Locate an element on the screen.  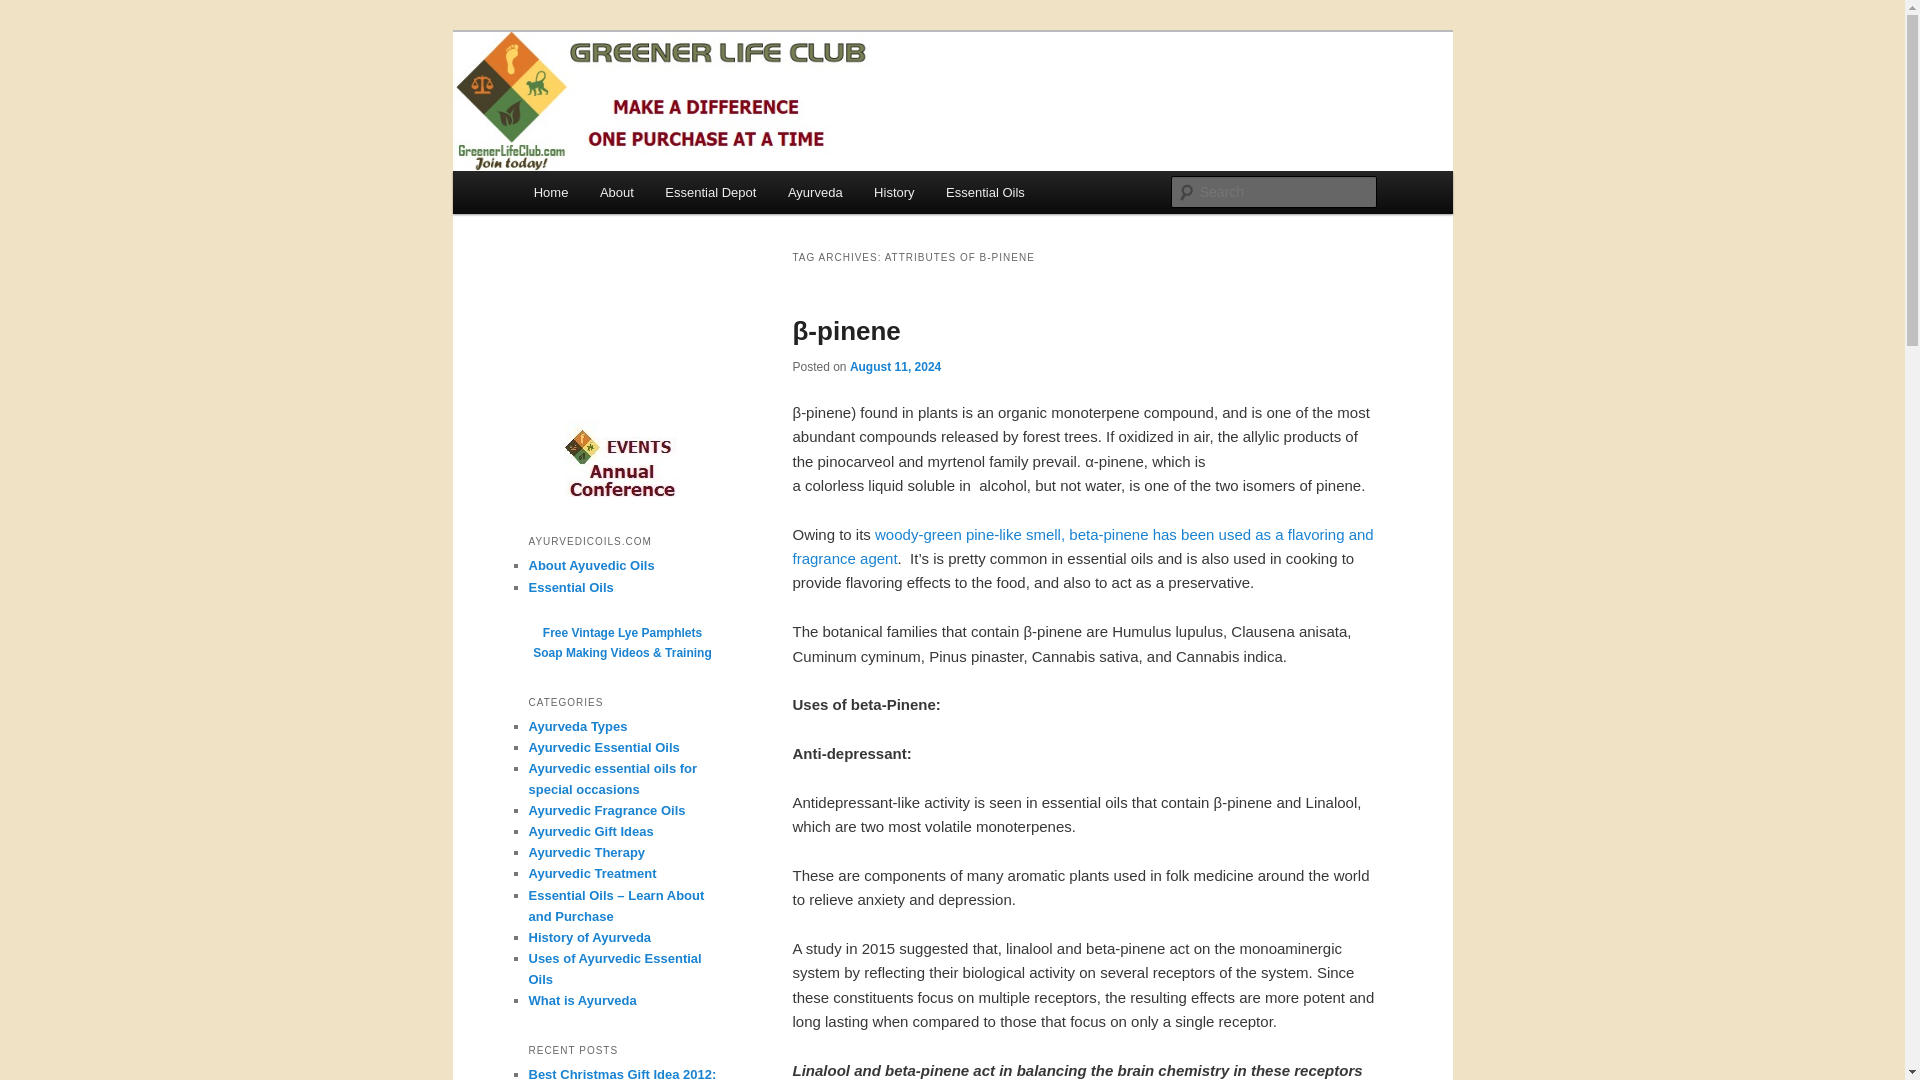
Ayurveda is located at coordinates (814, 192).